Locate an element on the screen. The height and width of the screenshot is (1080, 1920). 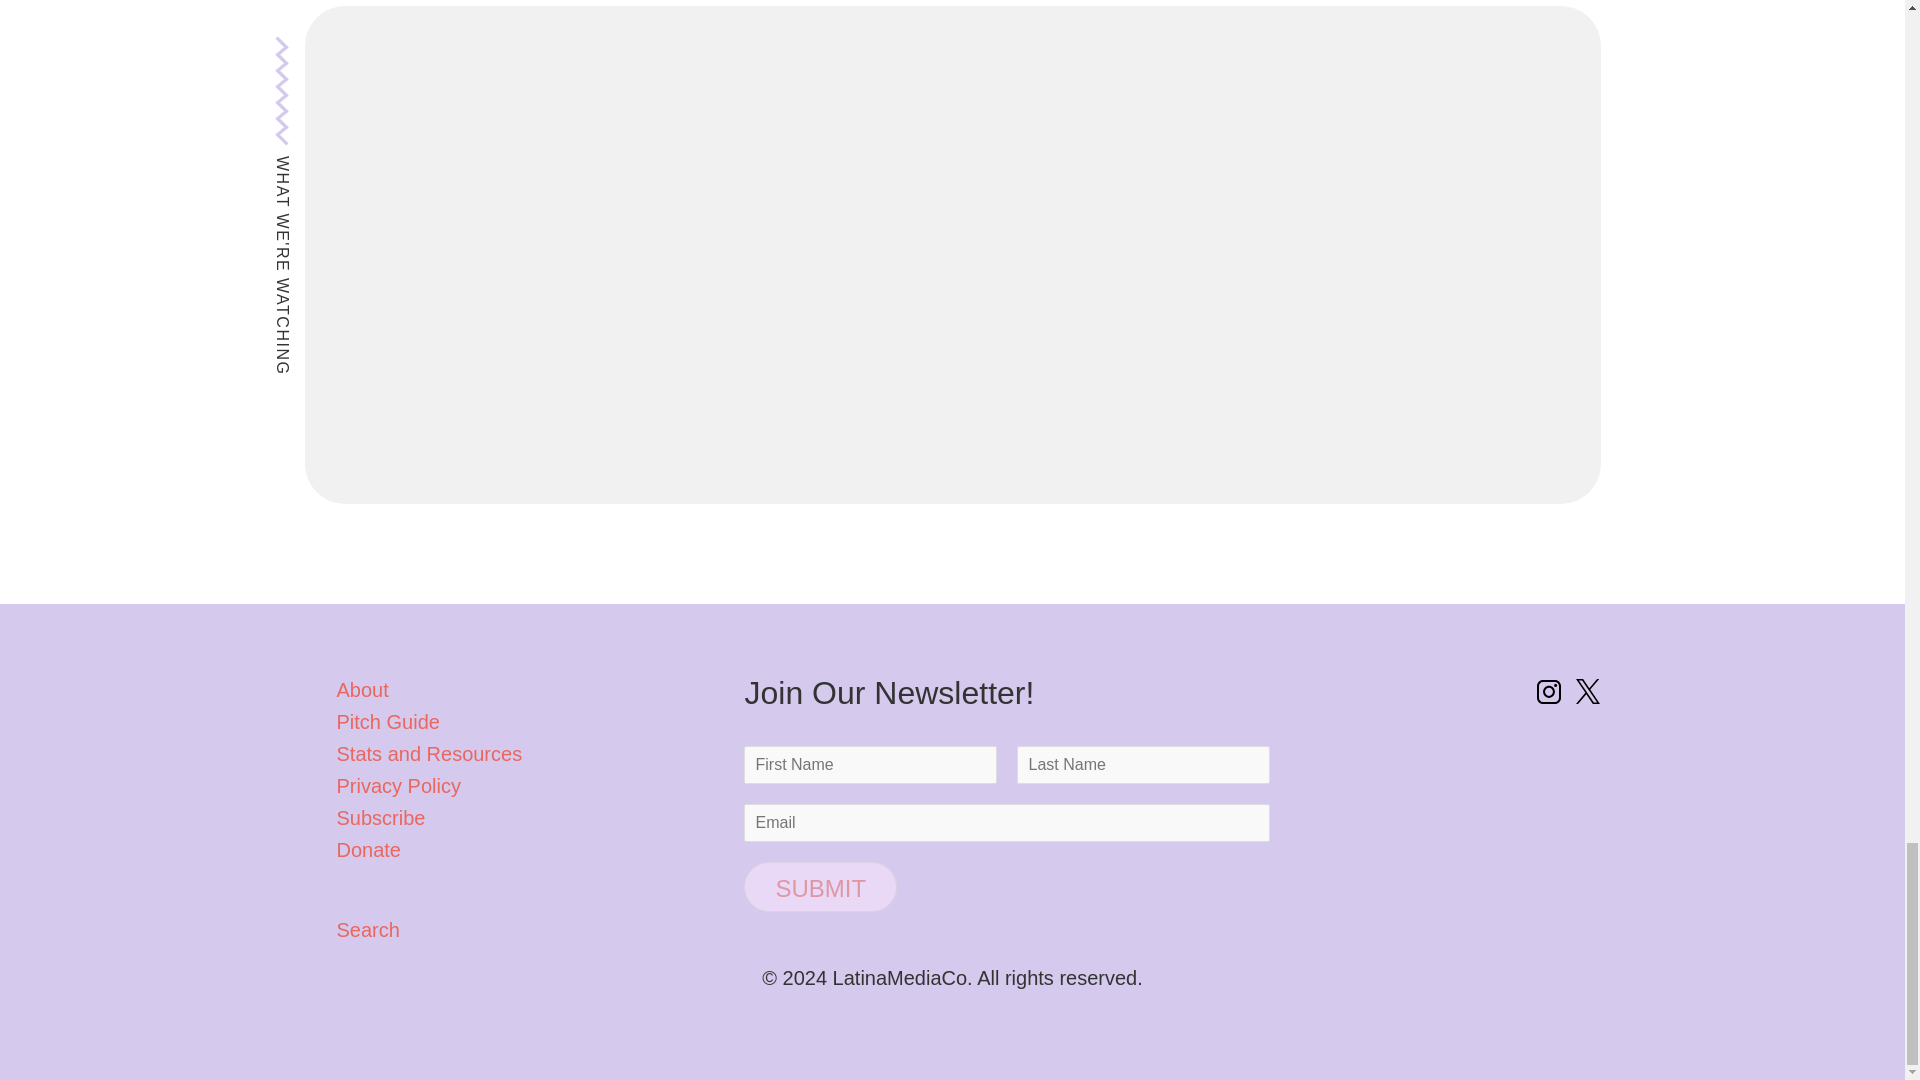
Search is located at coordinates (528, 930).